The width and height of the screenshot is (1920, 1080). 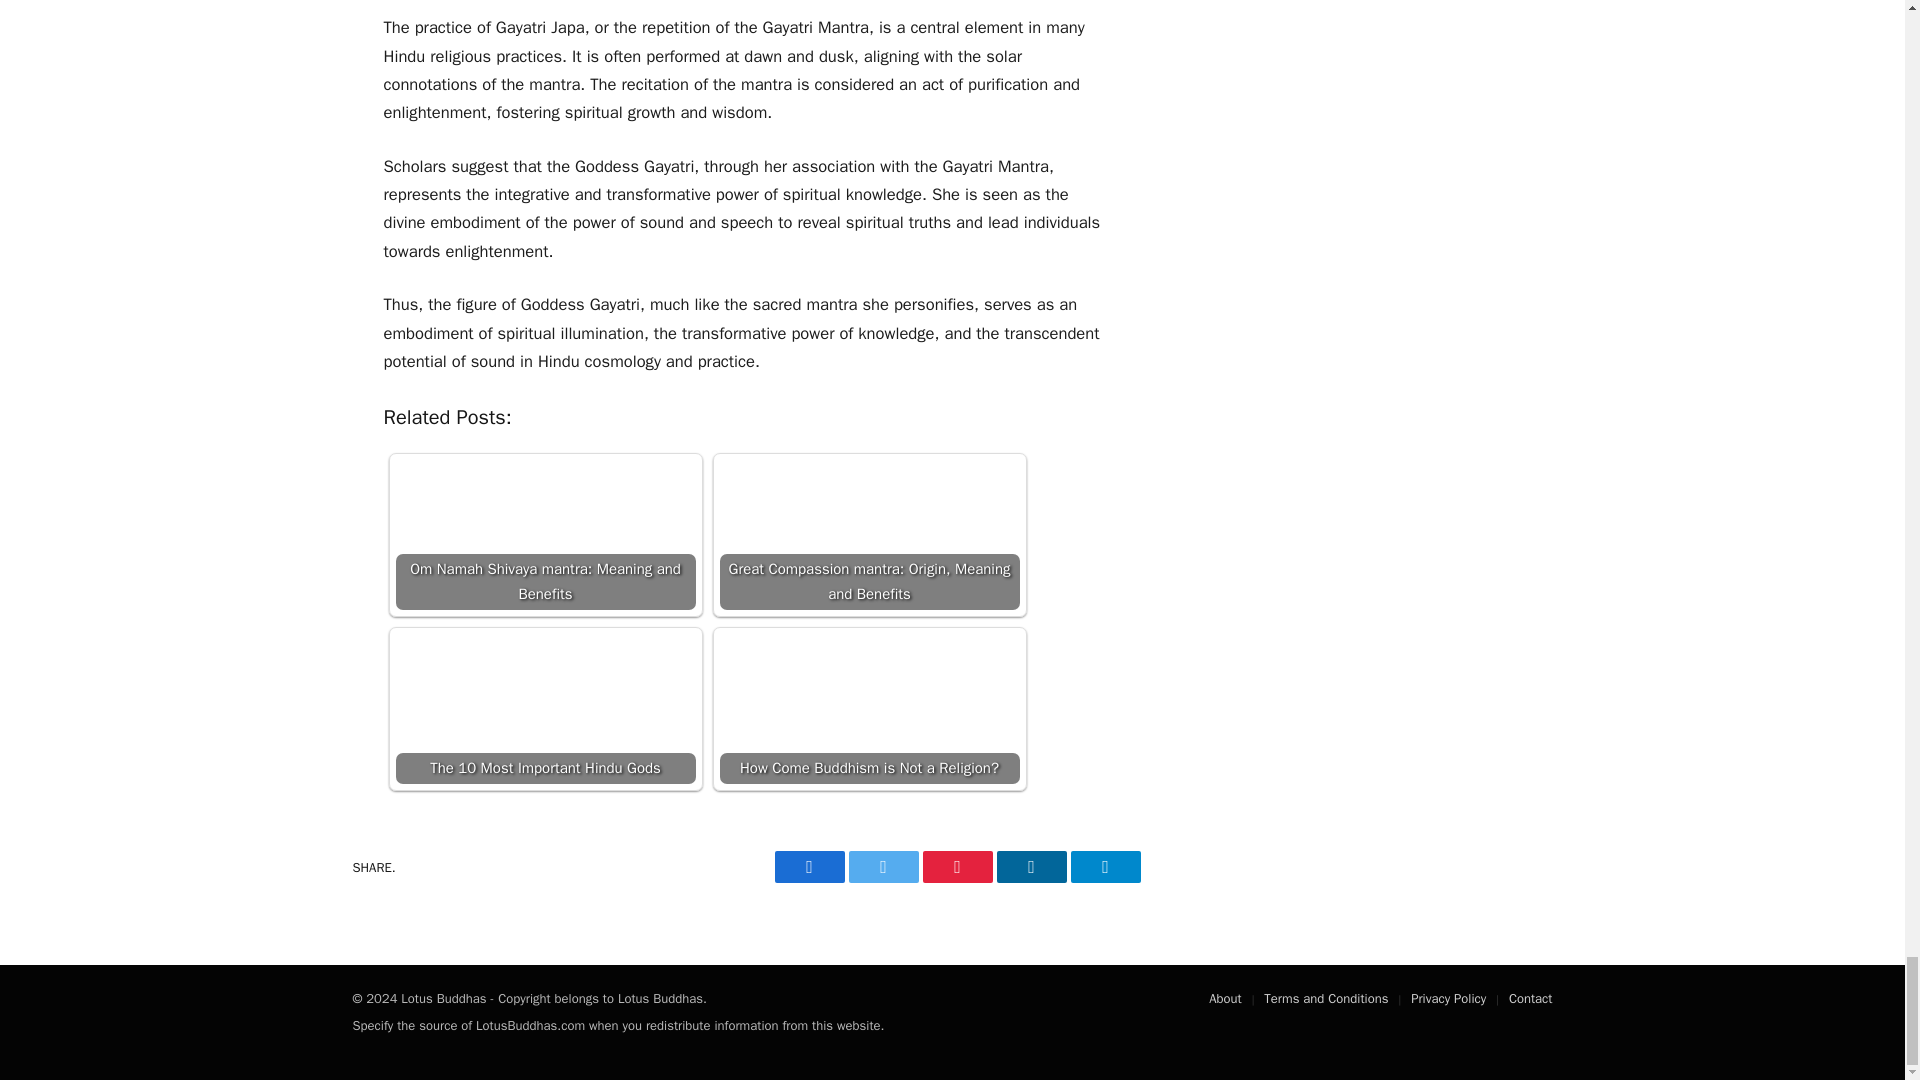 What do you see at coordinates (545, 535) in the screenshot?
I see `Om Namah Shivaya mantra: Meaning and Benefits` at bounding box center [545, 535].